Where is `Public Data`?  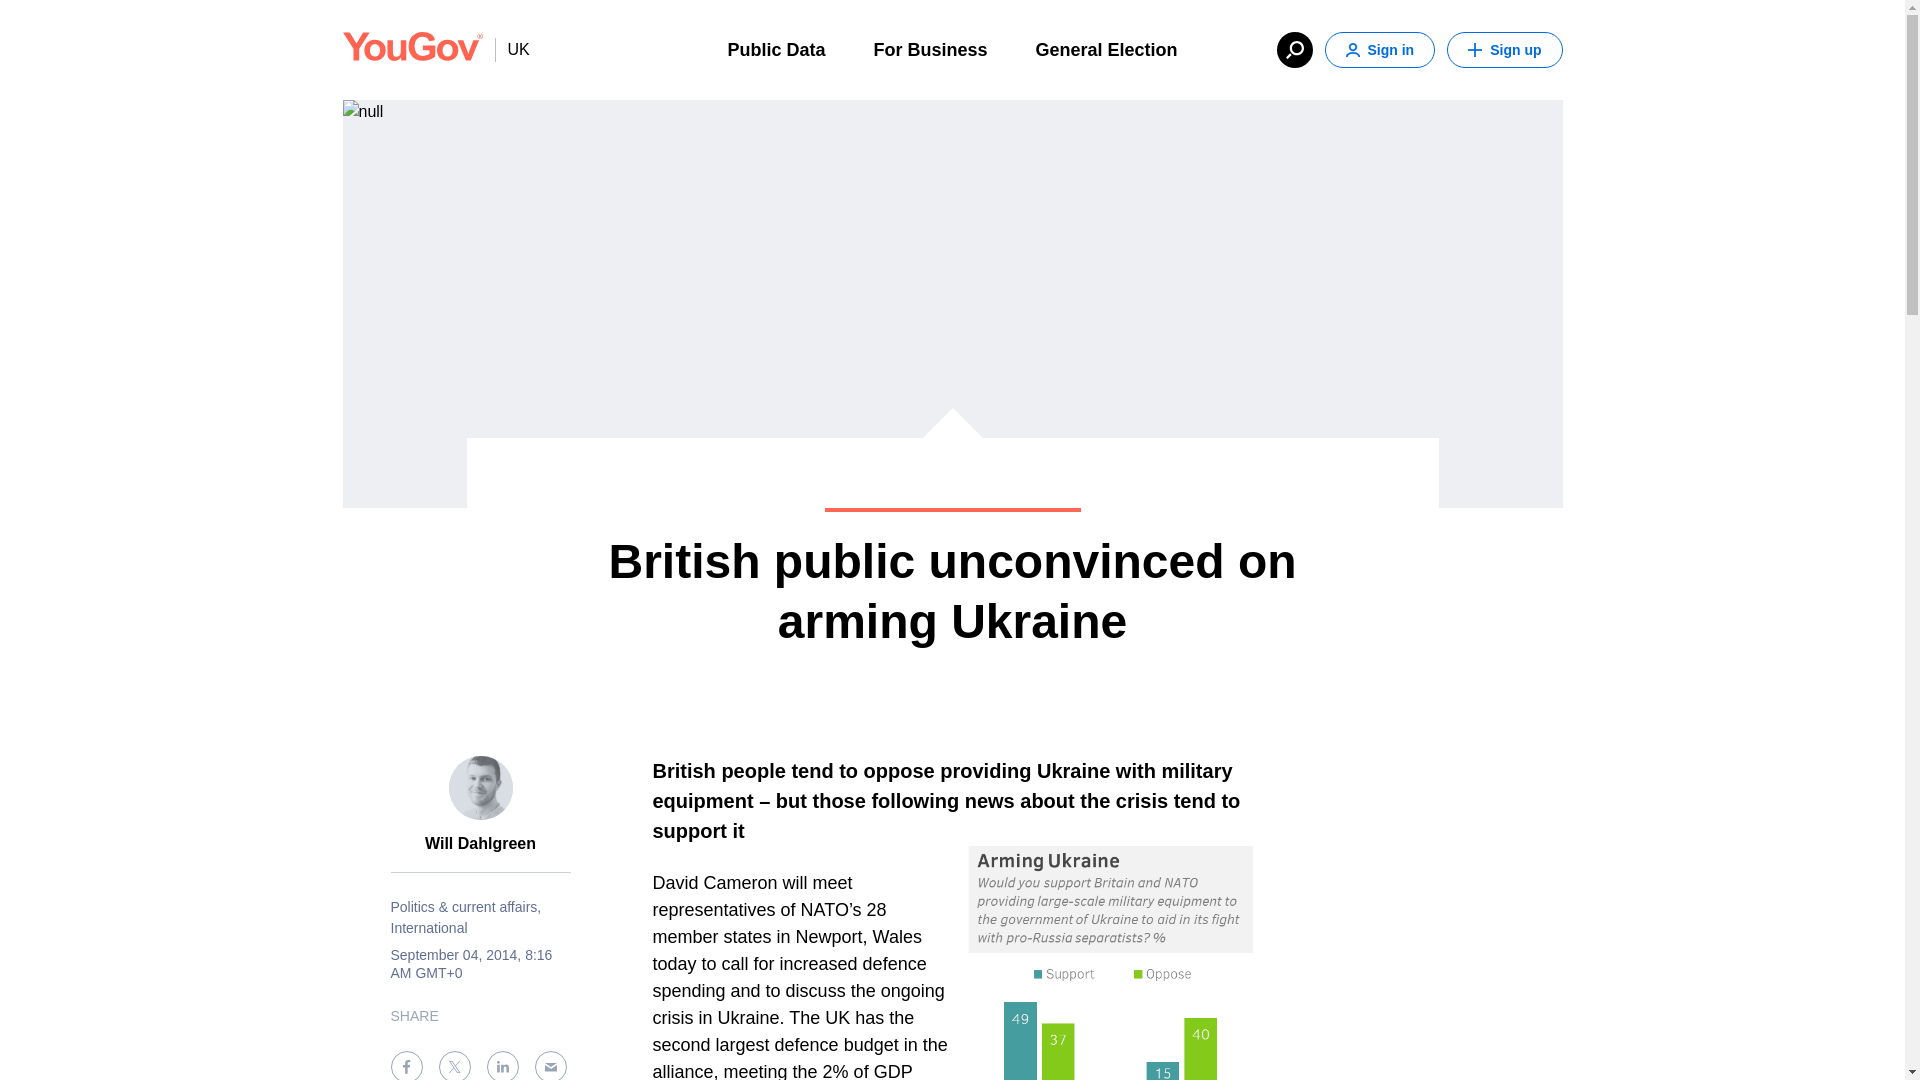
Public Data is located at coordinates (776, 48).